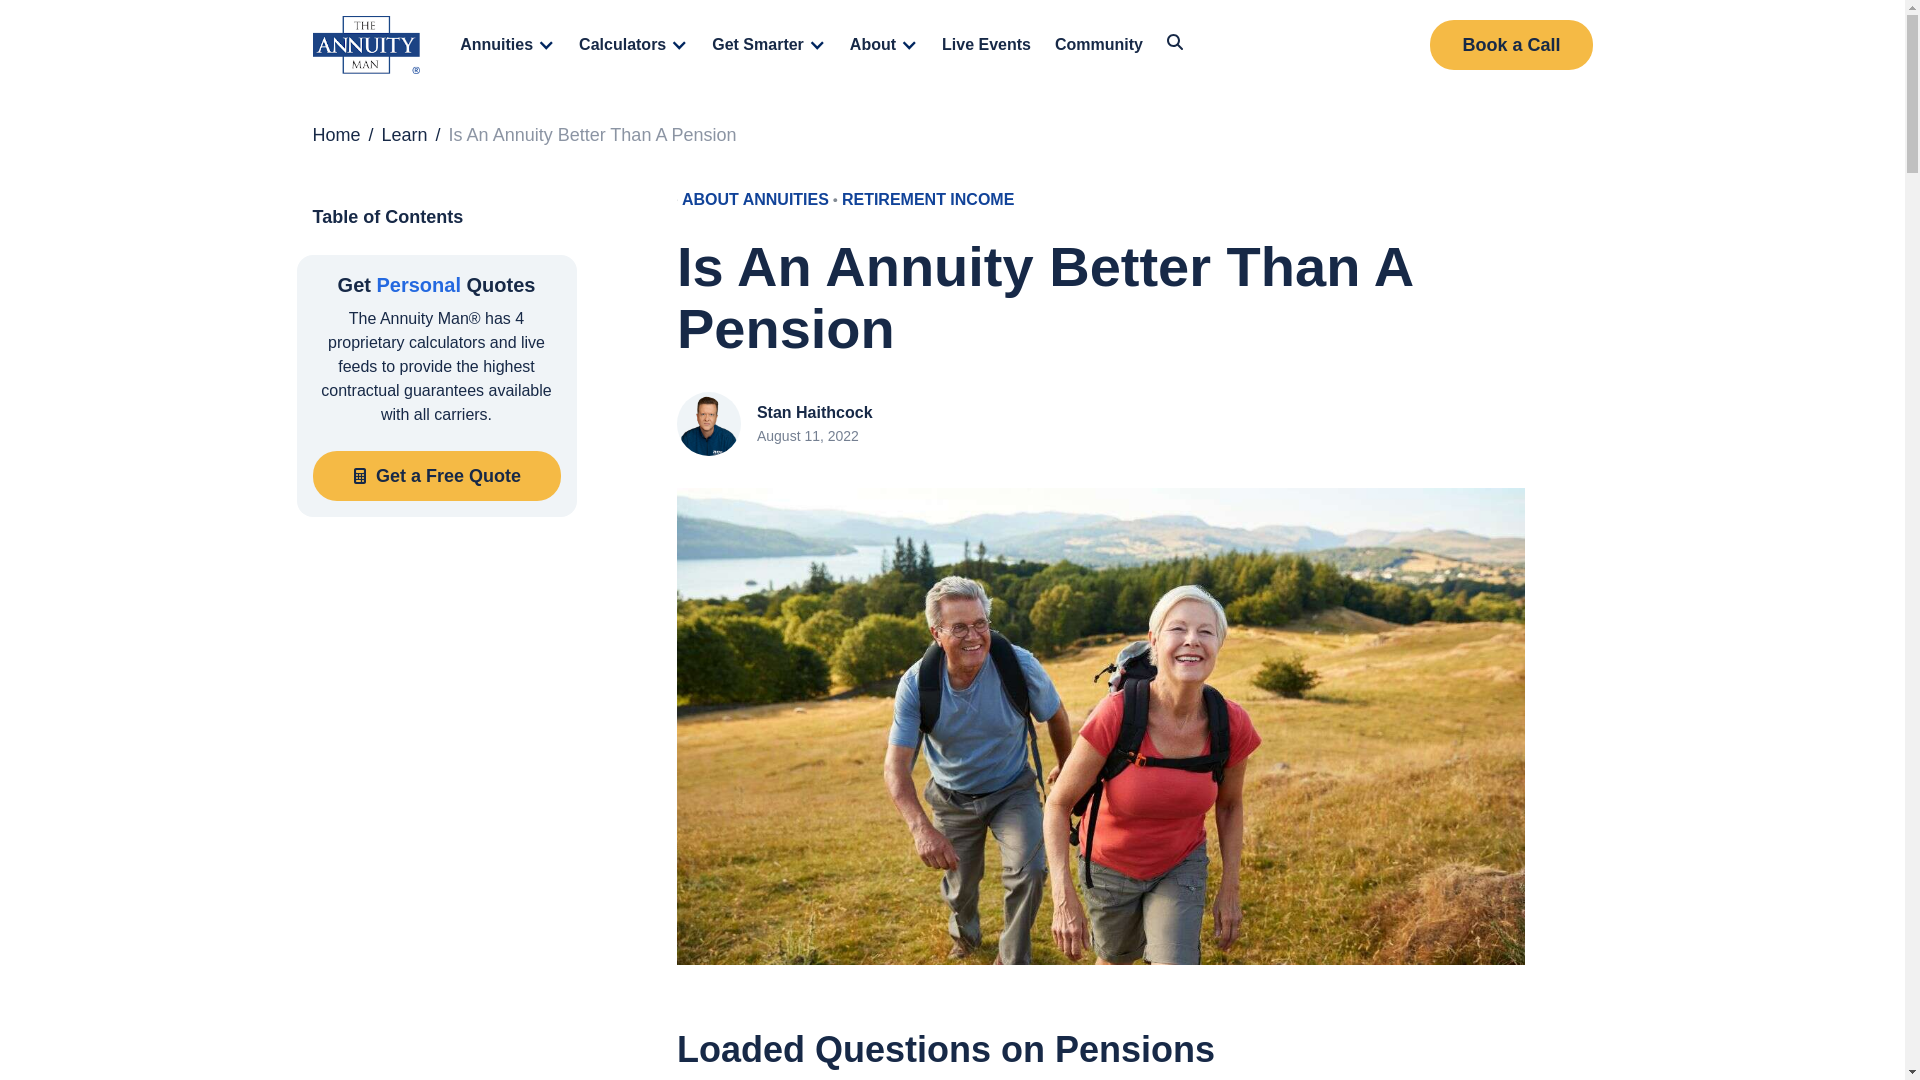 This screenshot has height=1080, width=1920. What do you see at coordinates (986, 44) in the screenshot?
I see `Live Events` at bounding box center [986, 44].